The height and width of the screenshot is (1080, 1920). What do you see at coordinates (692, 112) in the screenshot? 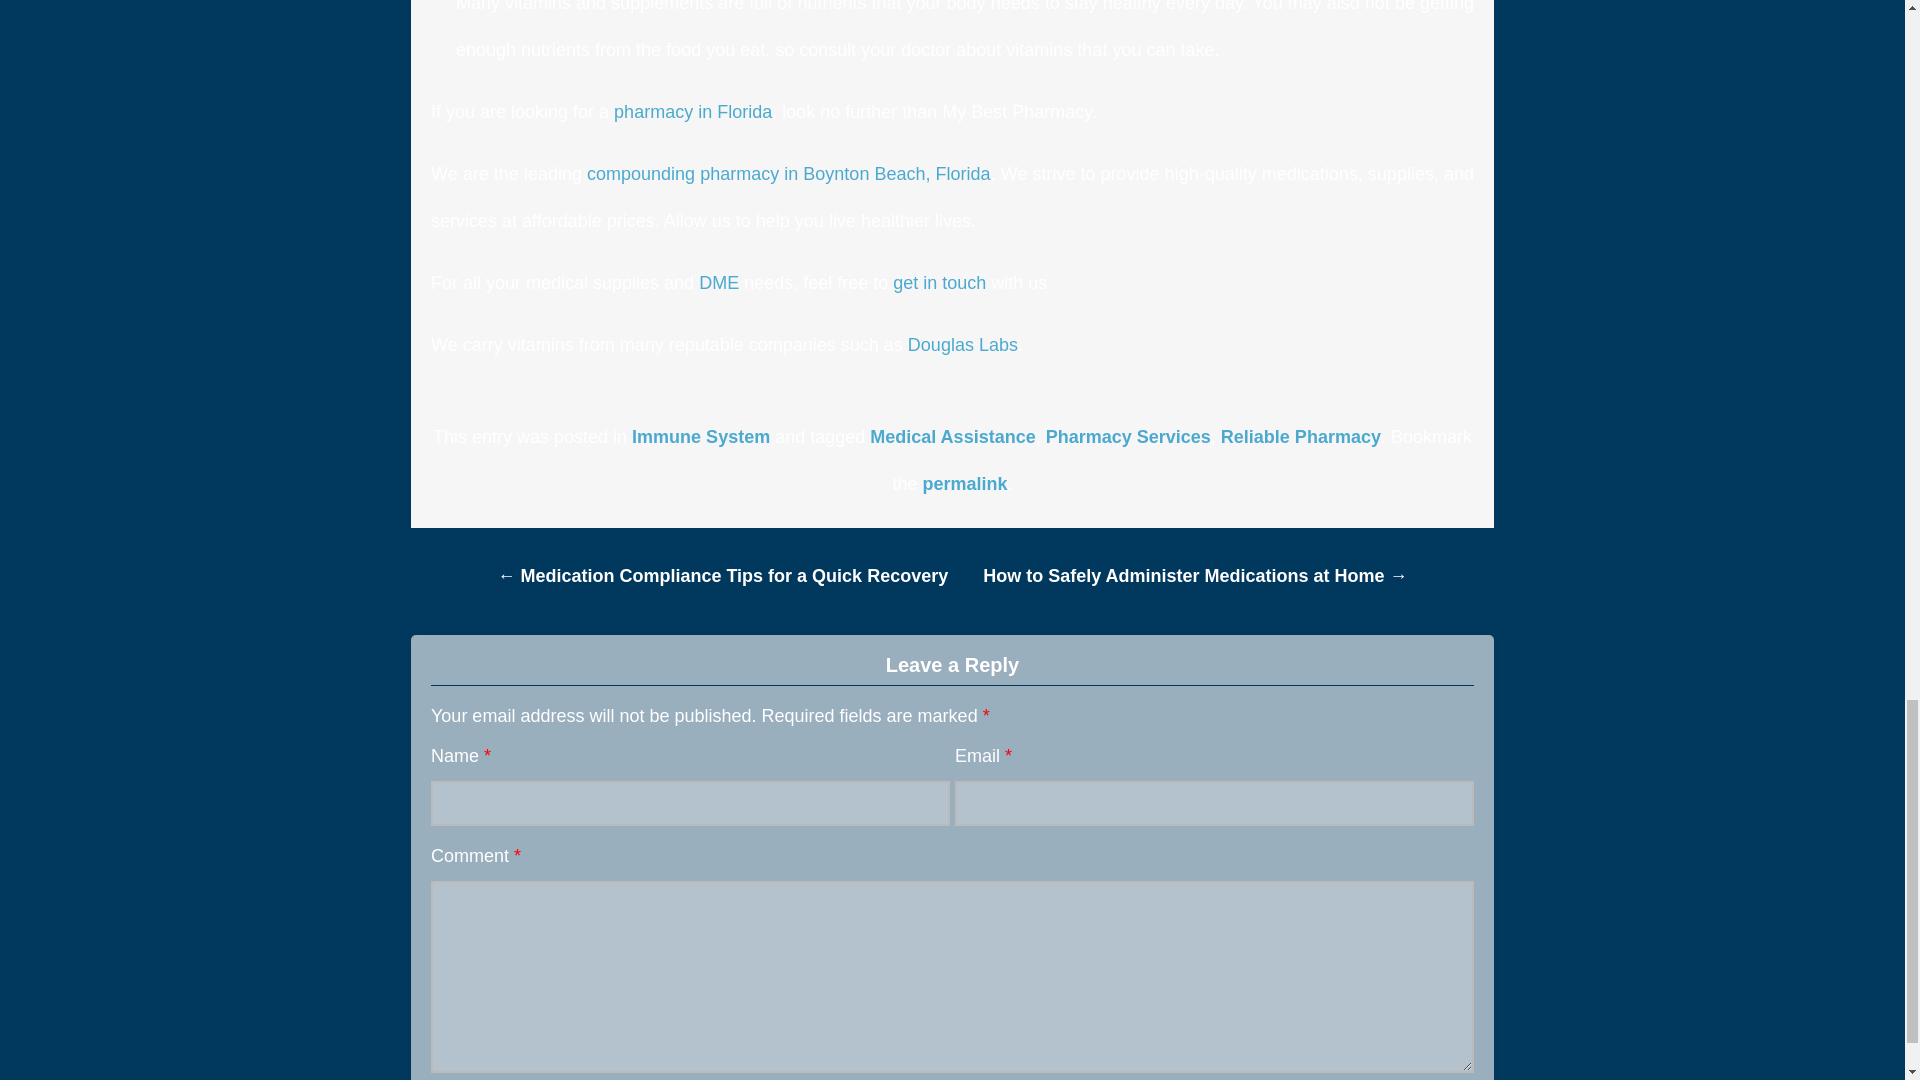
I see `pharmacy in Florida` at bounding box center [692, 112].